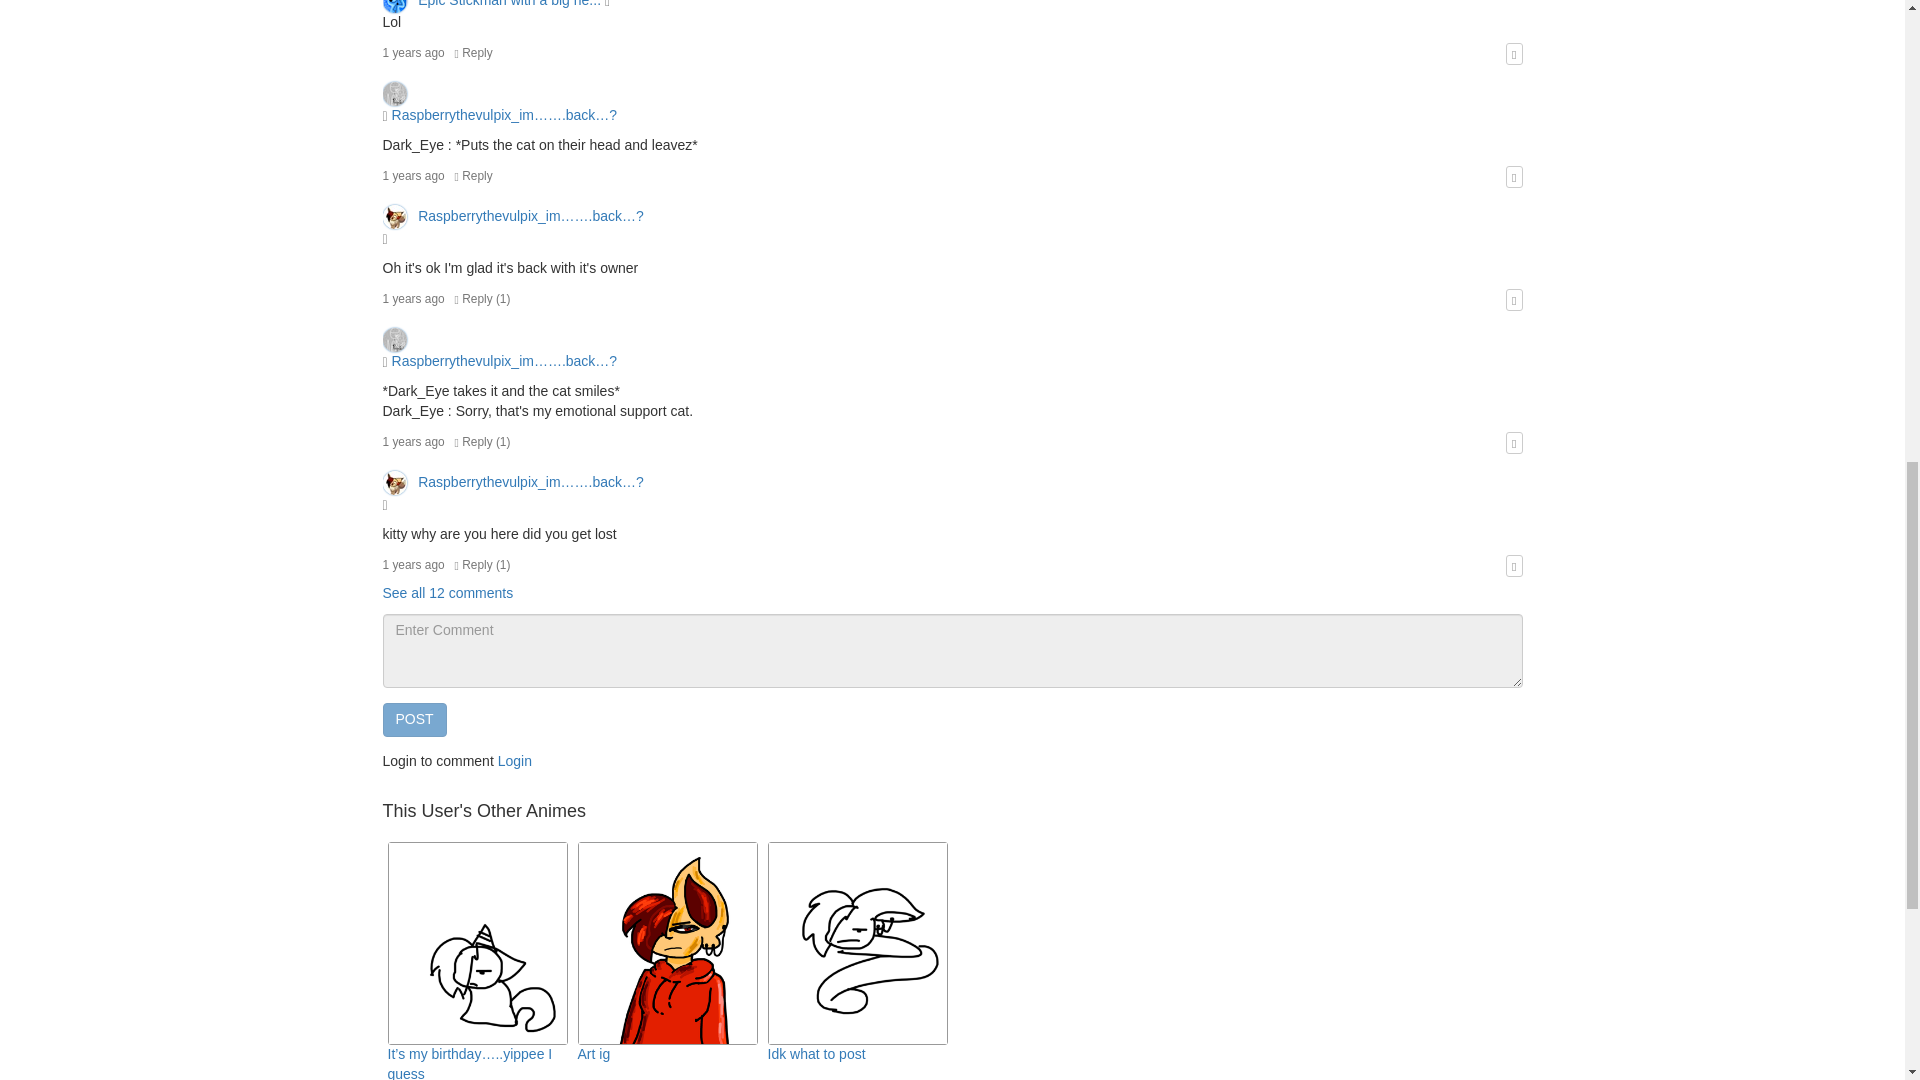 The image size is (1920, 1080). I want to click on Login, so click(514, 760).